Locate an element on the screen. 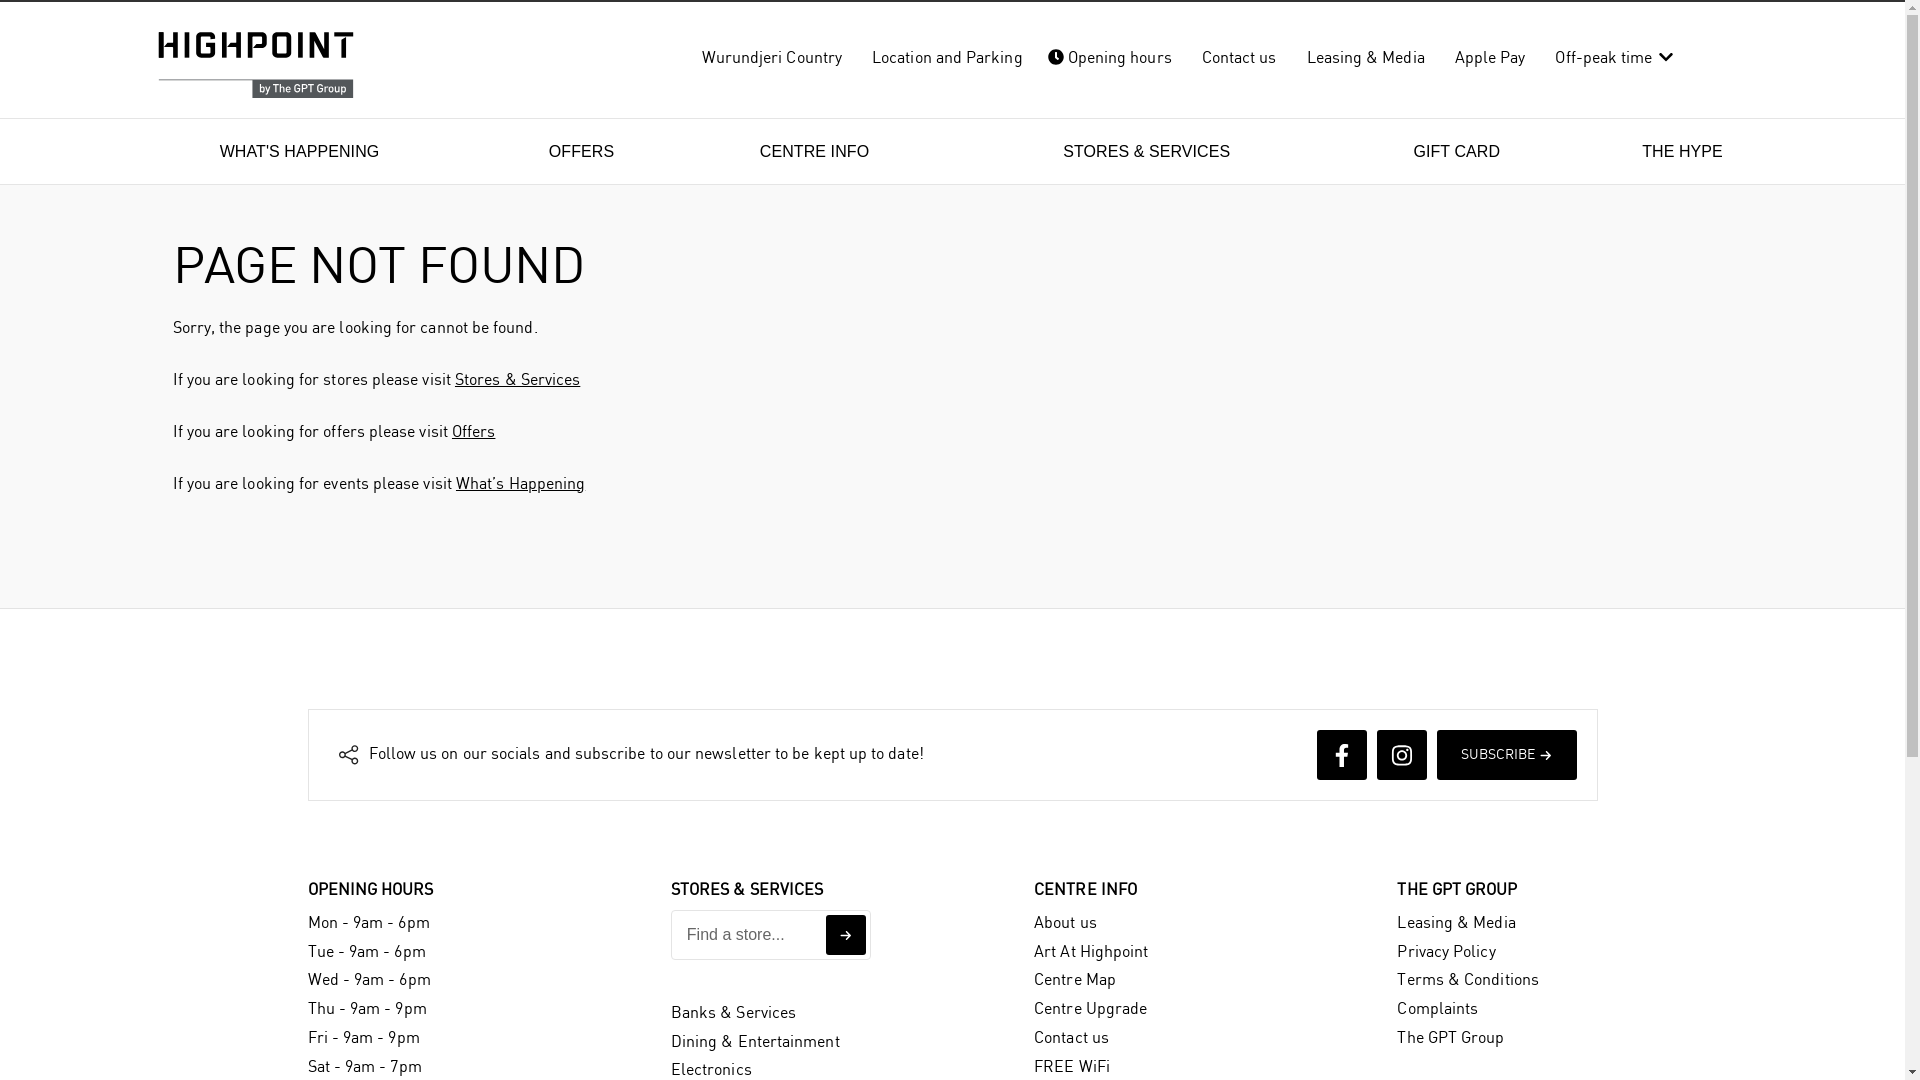 This screenshot has width=1920, height=1080. Wurundjeri Country is located at coordinates (772, 58).